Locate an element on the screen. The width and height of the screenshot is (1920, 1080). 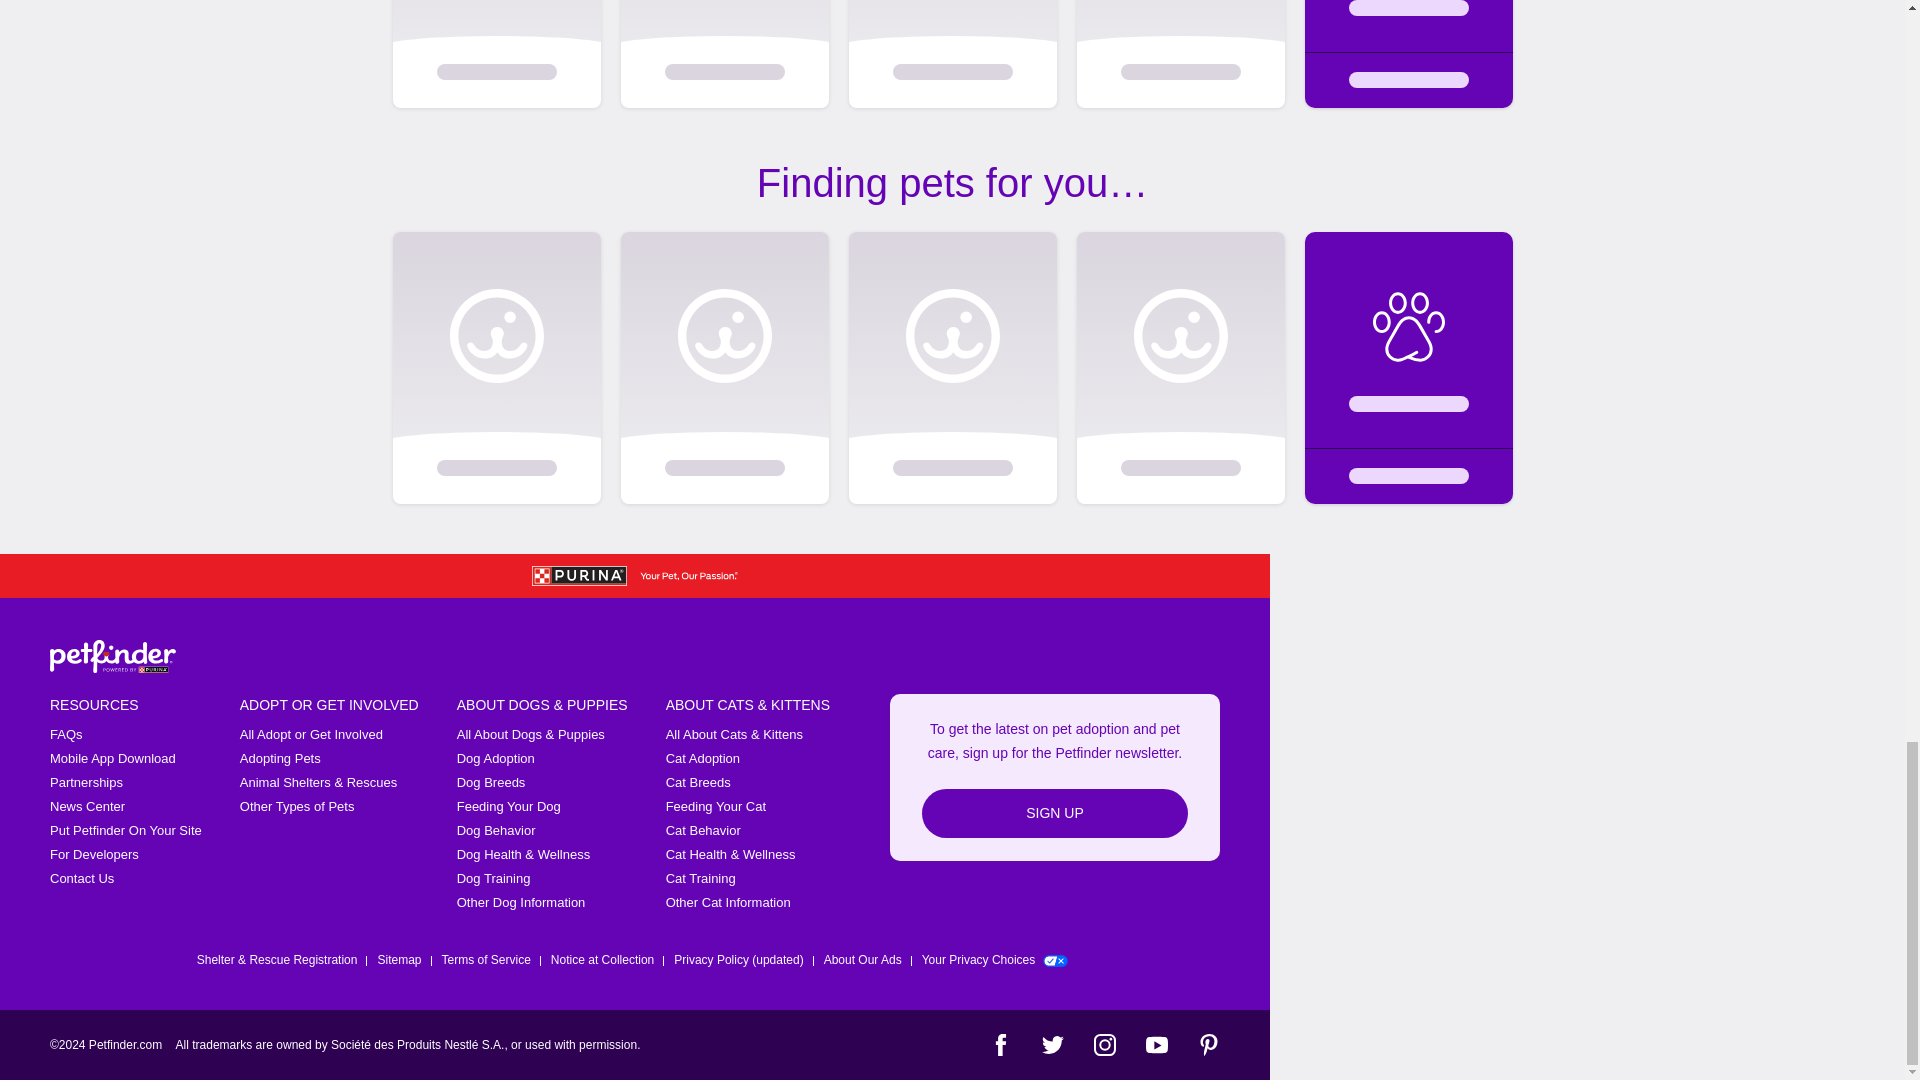
Facebook is located at coordinates (1000, 1044).